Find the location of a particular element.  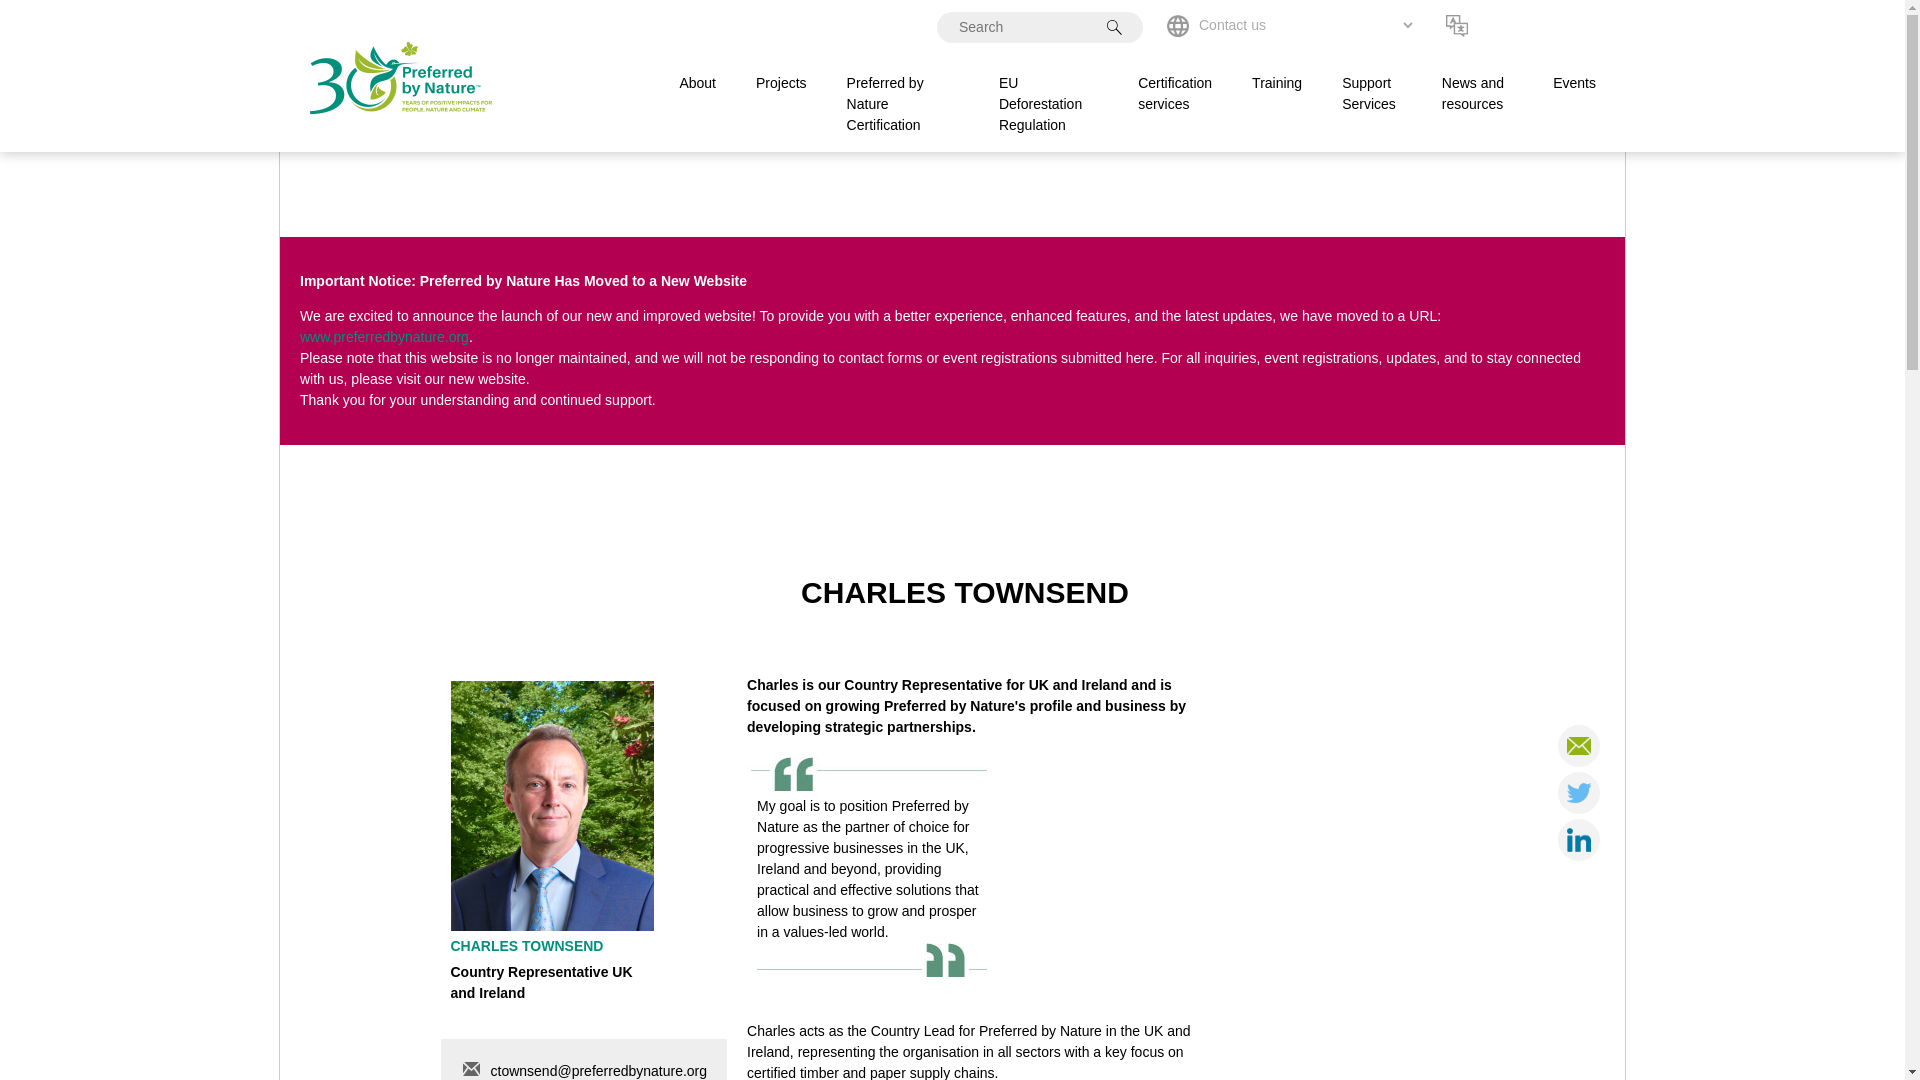

Home is located at coordinates (400, 140).